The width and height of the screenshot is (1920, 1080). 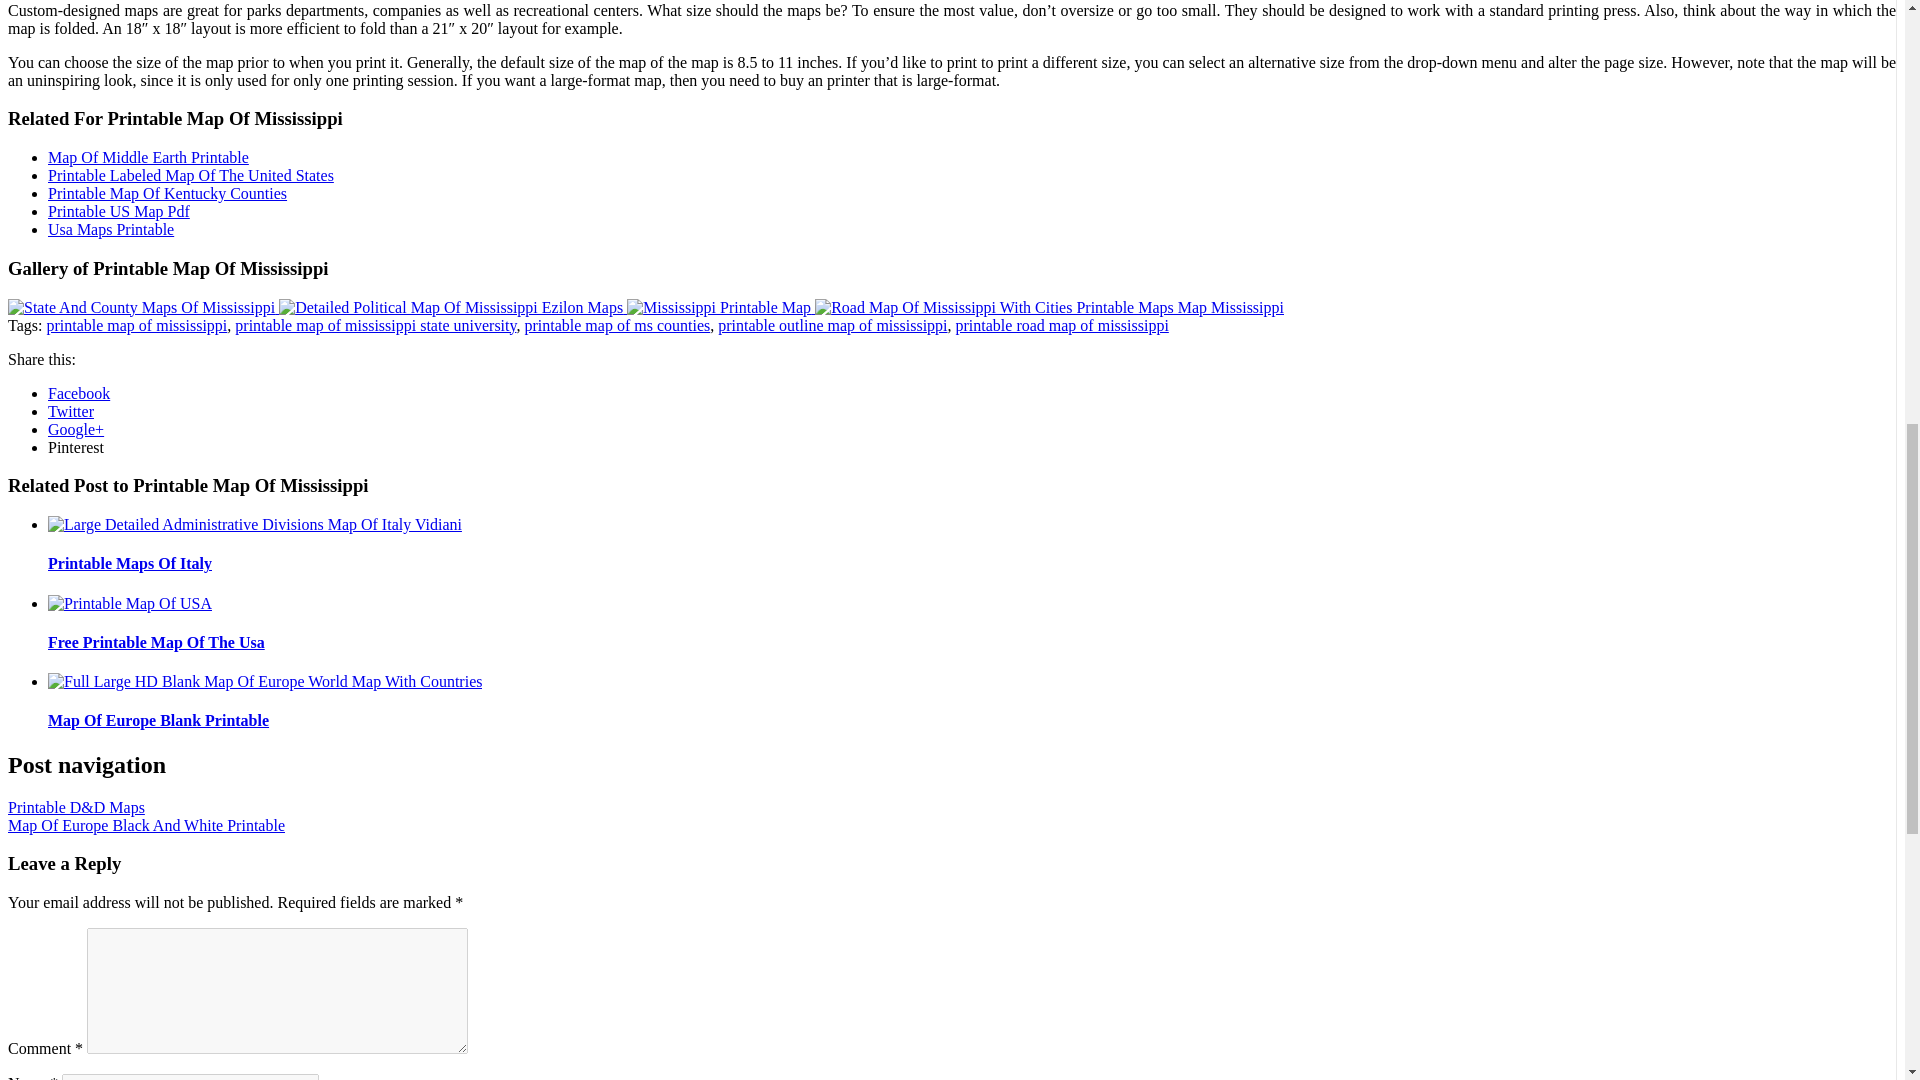 I want to click on printable map of mississippi state university, so click(x=375, y=325).